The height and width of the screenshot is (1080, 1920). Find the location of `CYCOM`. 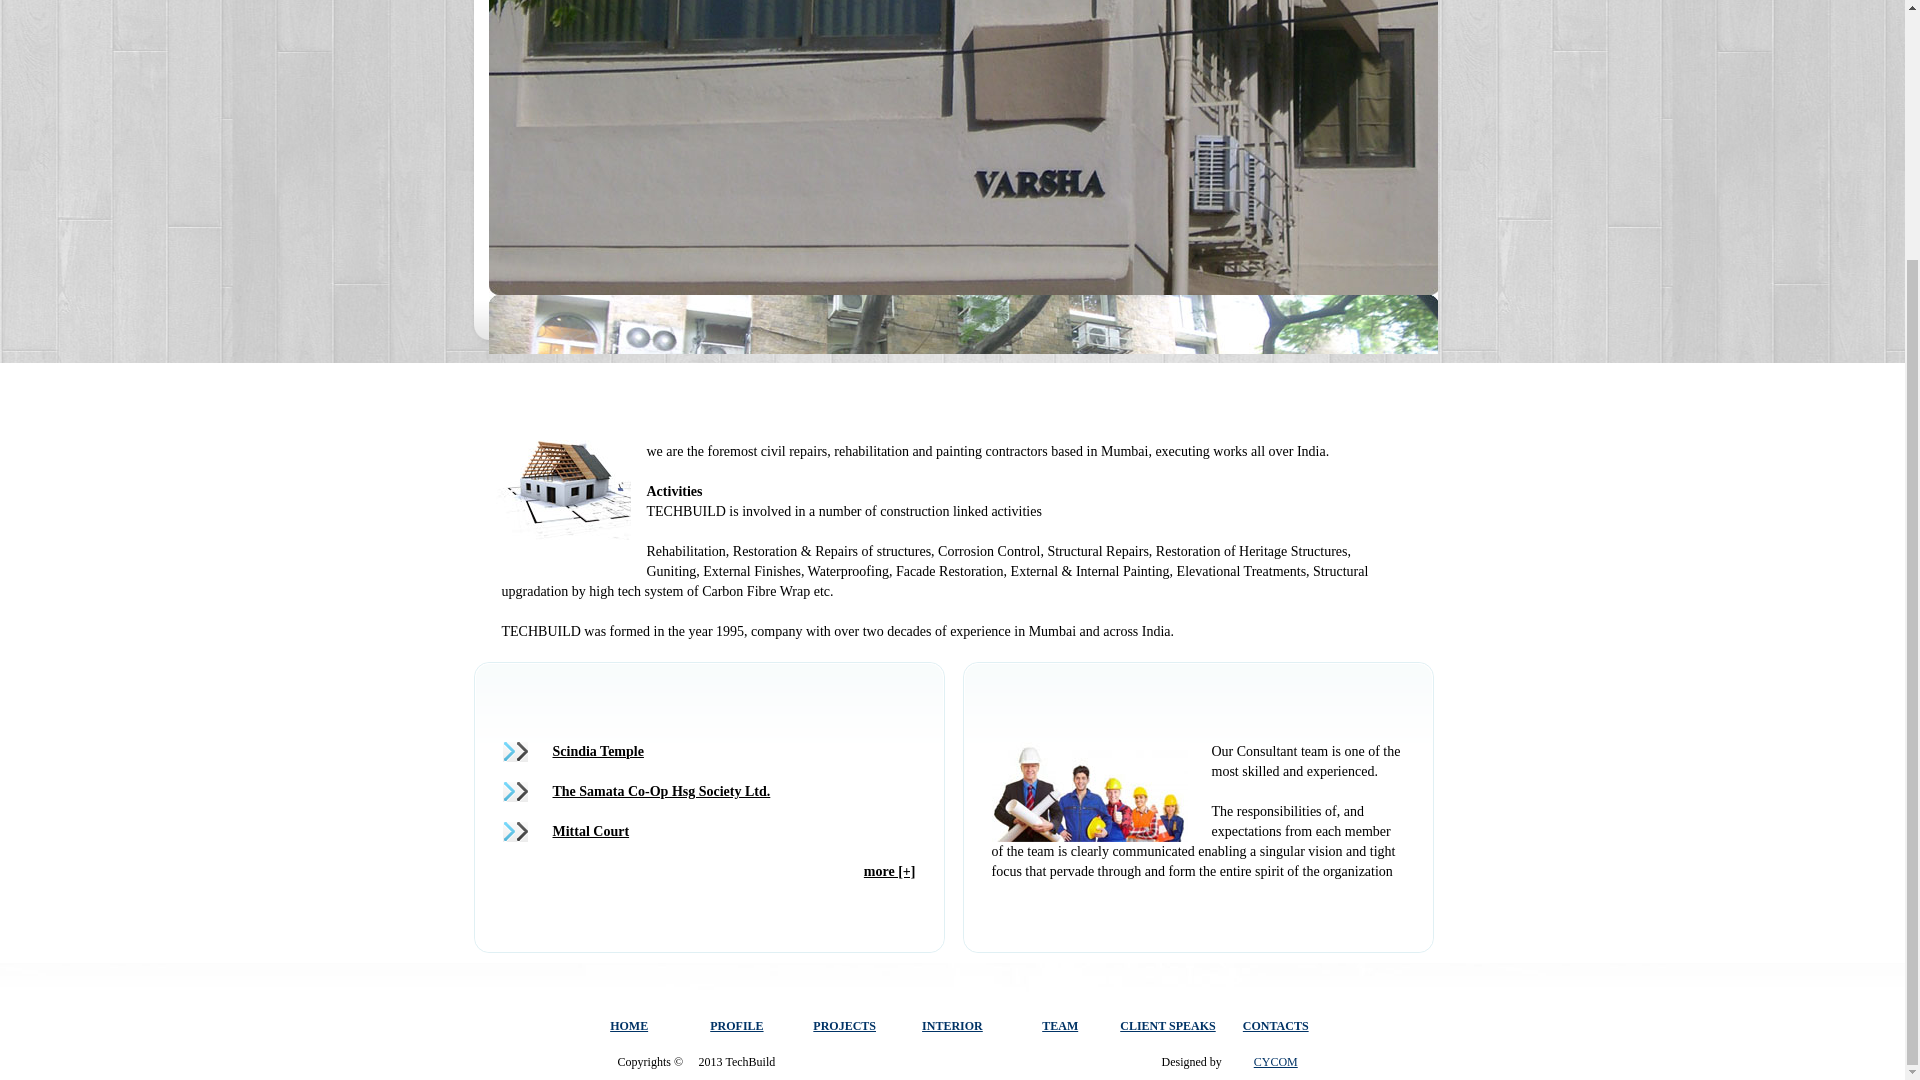

CYCOM is located at coordinates (1275, 1062).